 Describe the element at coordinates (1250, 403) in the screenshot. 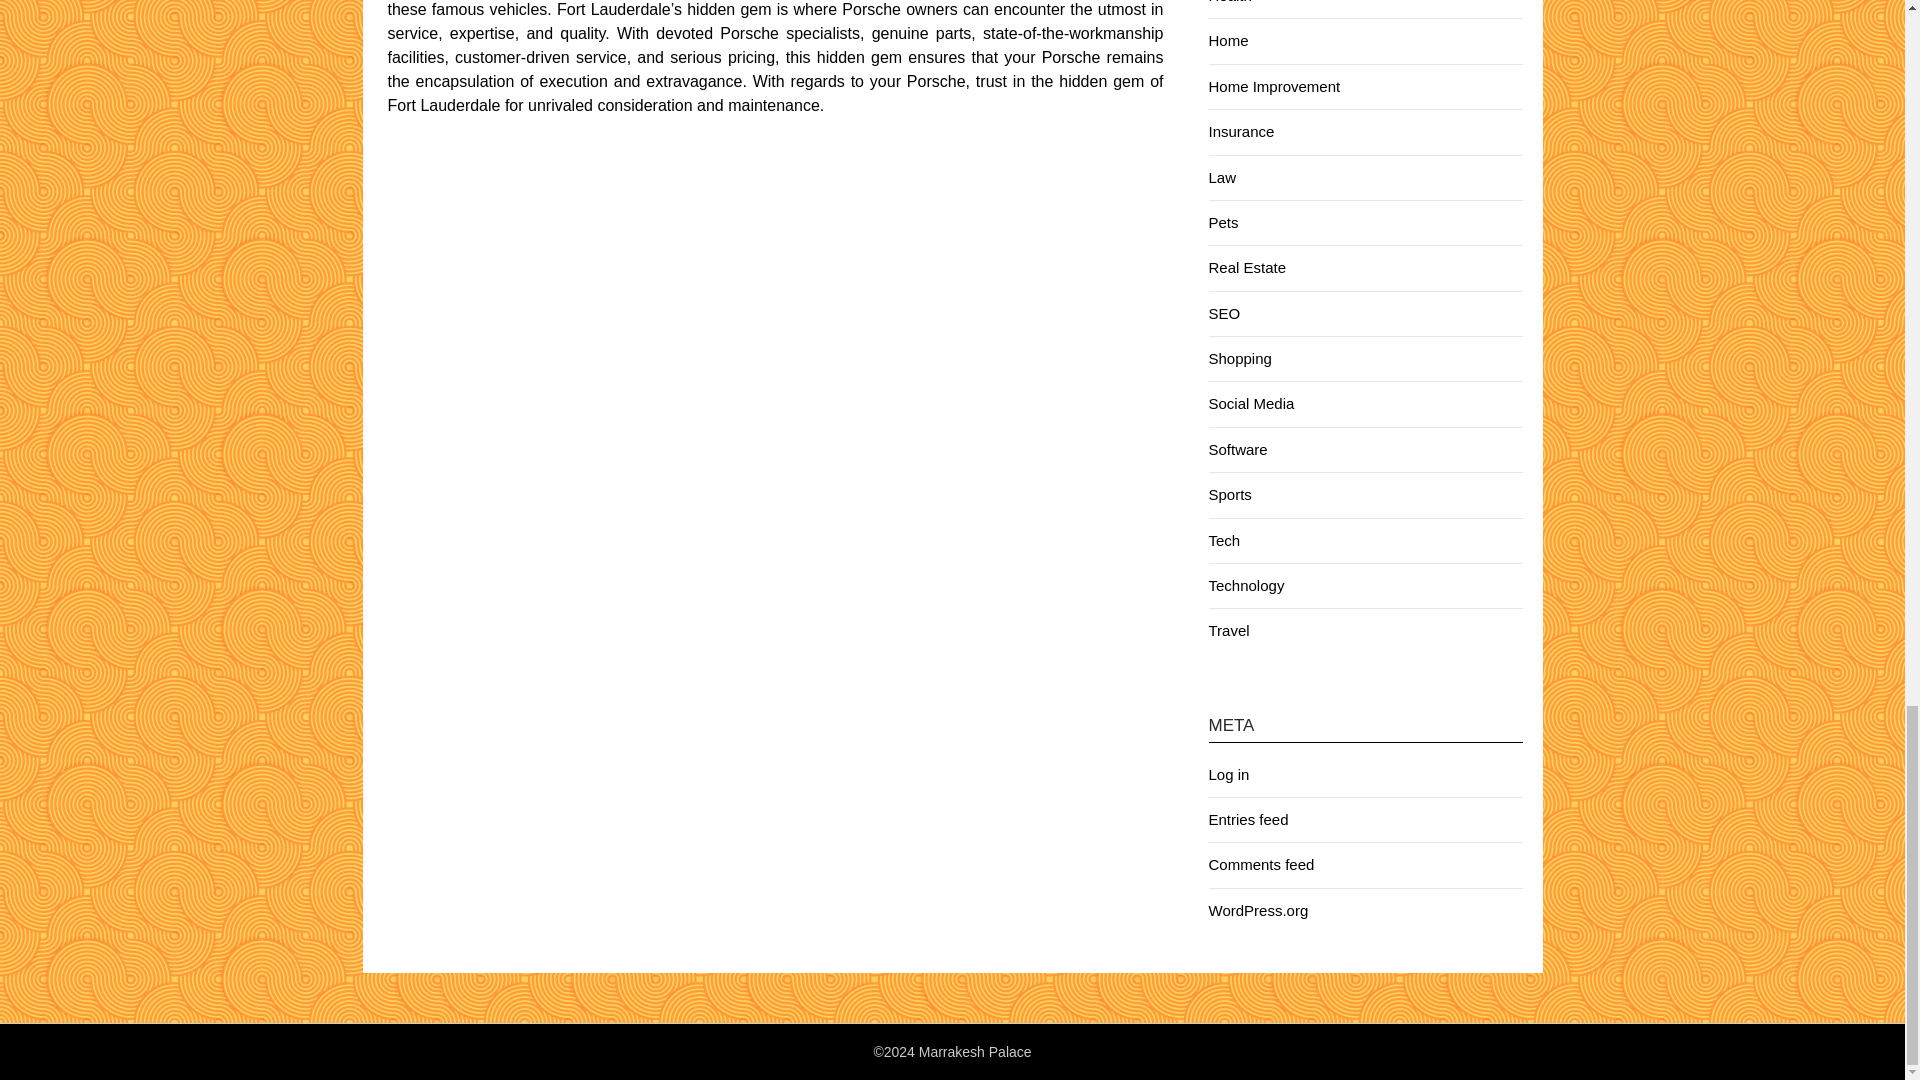

I see `Social Media` at that location.